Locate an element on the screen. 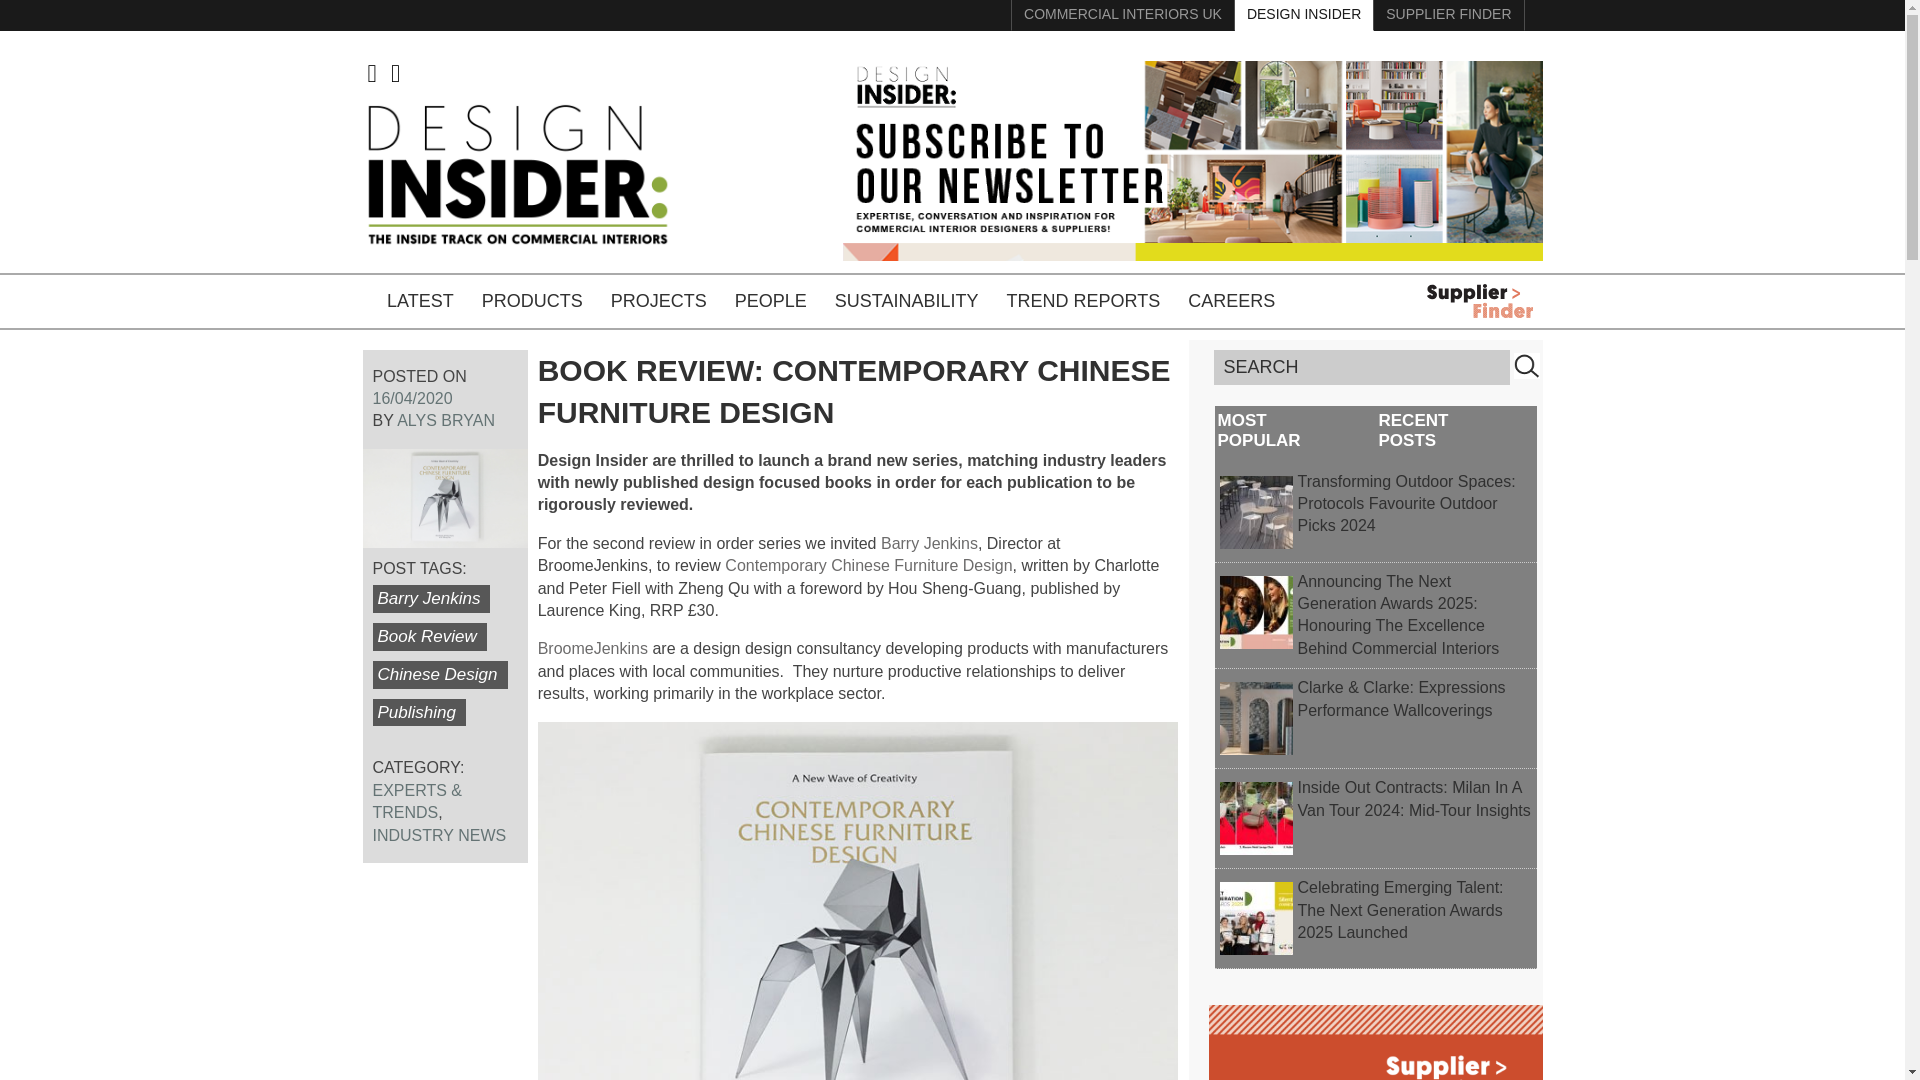 This screenshot has height=1080, width=1920. DESIGN INSIDER is located at coordinates (1304, 16).